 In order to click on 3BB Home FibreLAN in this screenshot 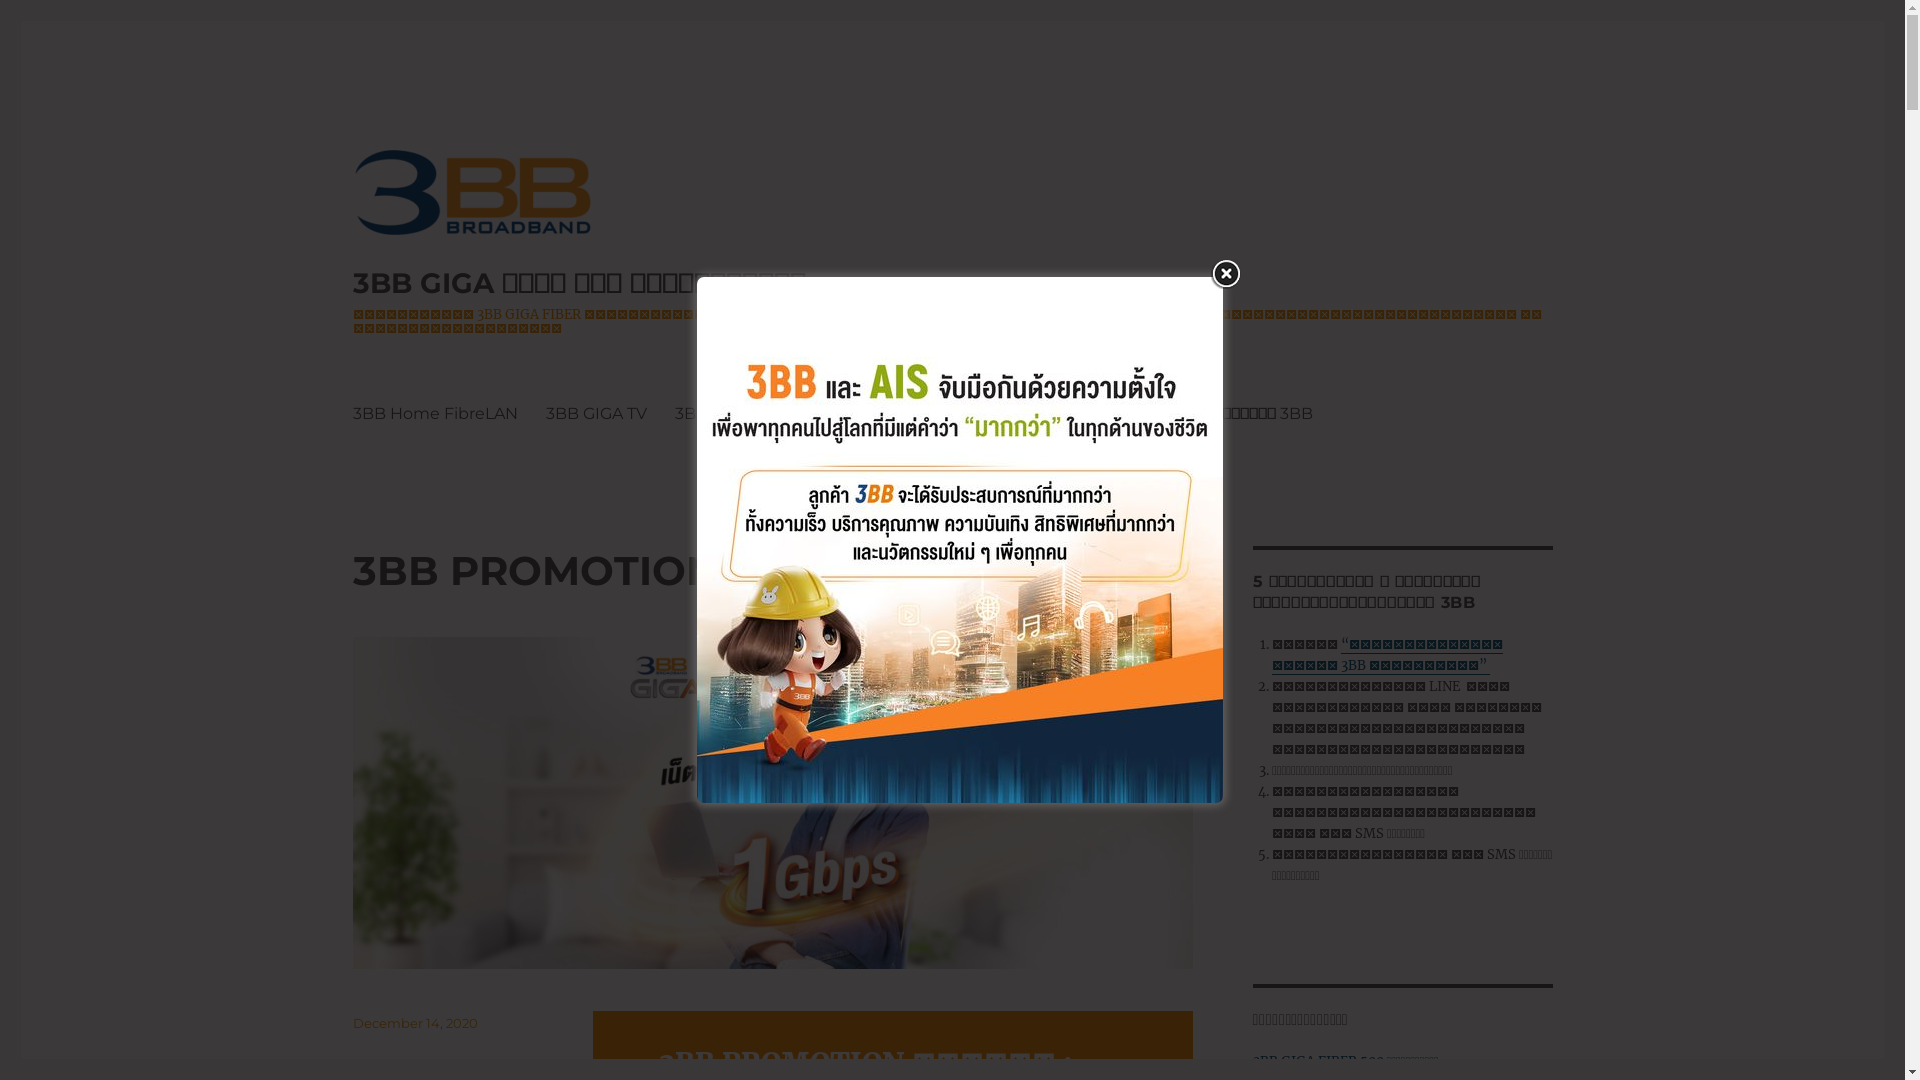, I will do `click(434, 413)`.